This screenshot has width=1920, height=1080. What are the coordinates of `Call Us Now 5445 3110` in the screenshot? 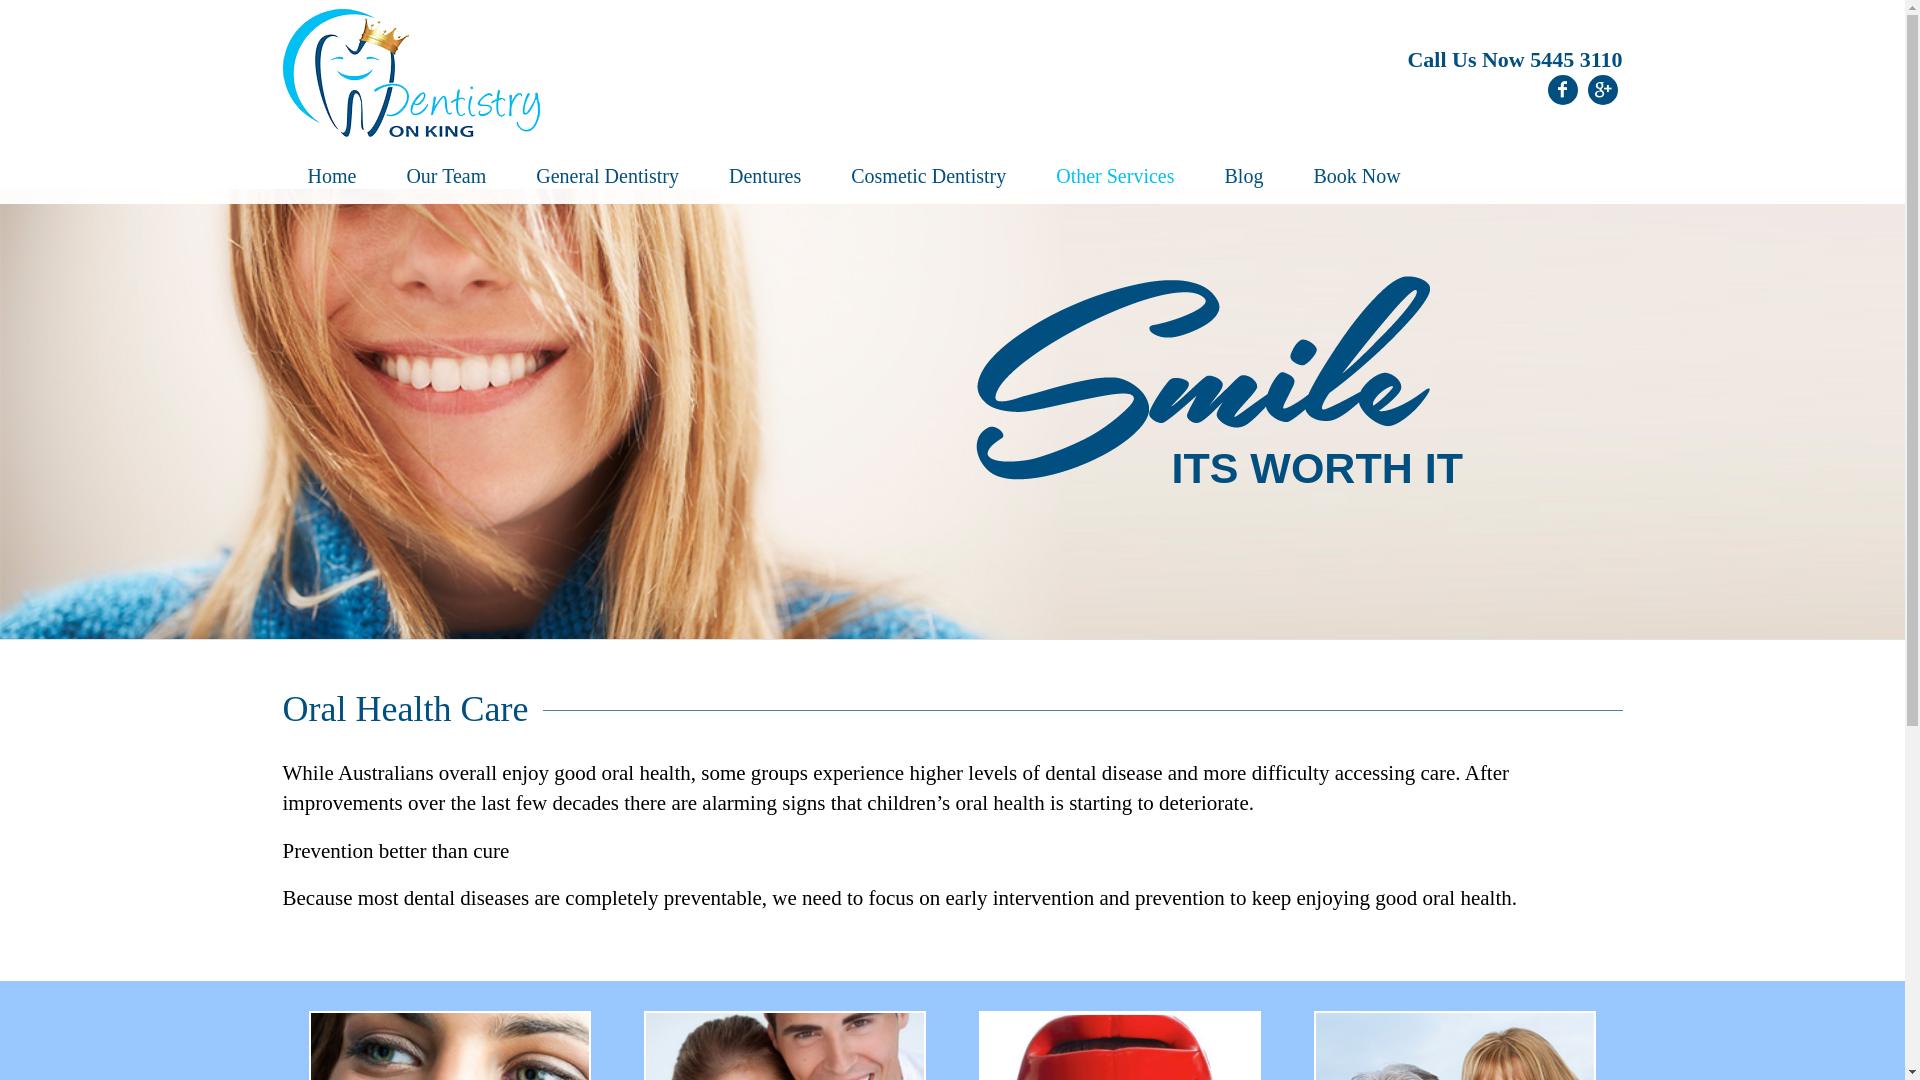 It's located at (1514, 60).